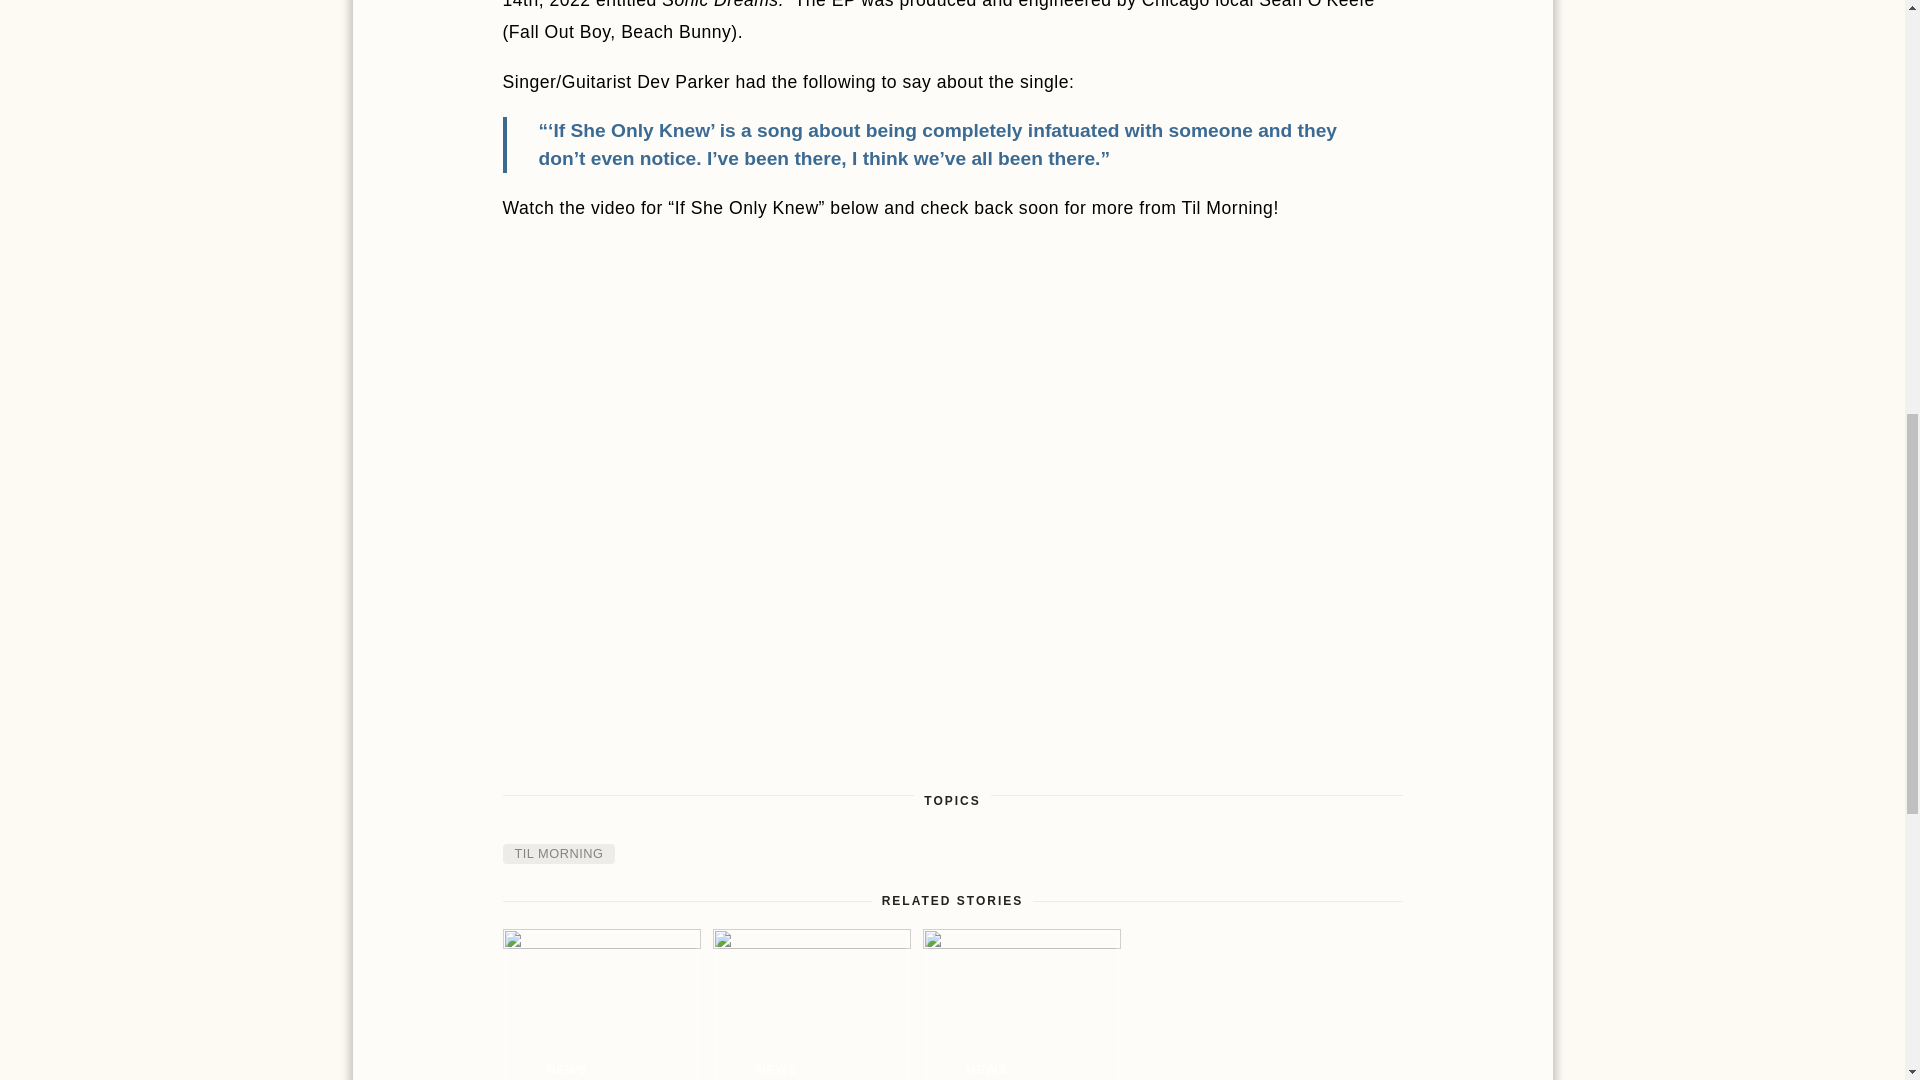 The width and height of the screenshot is (1920, 1080). What do you see at coordinates (811, 1004) in the screenshot?
I see `NEWSVIDEO` at bounding box center [811, 1004].